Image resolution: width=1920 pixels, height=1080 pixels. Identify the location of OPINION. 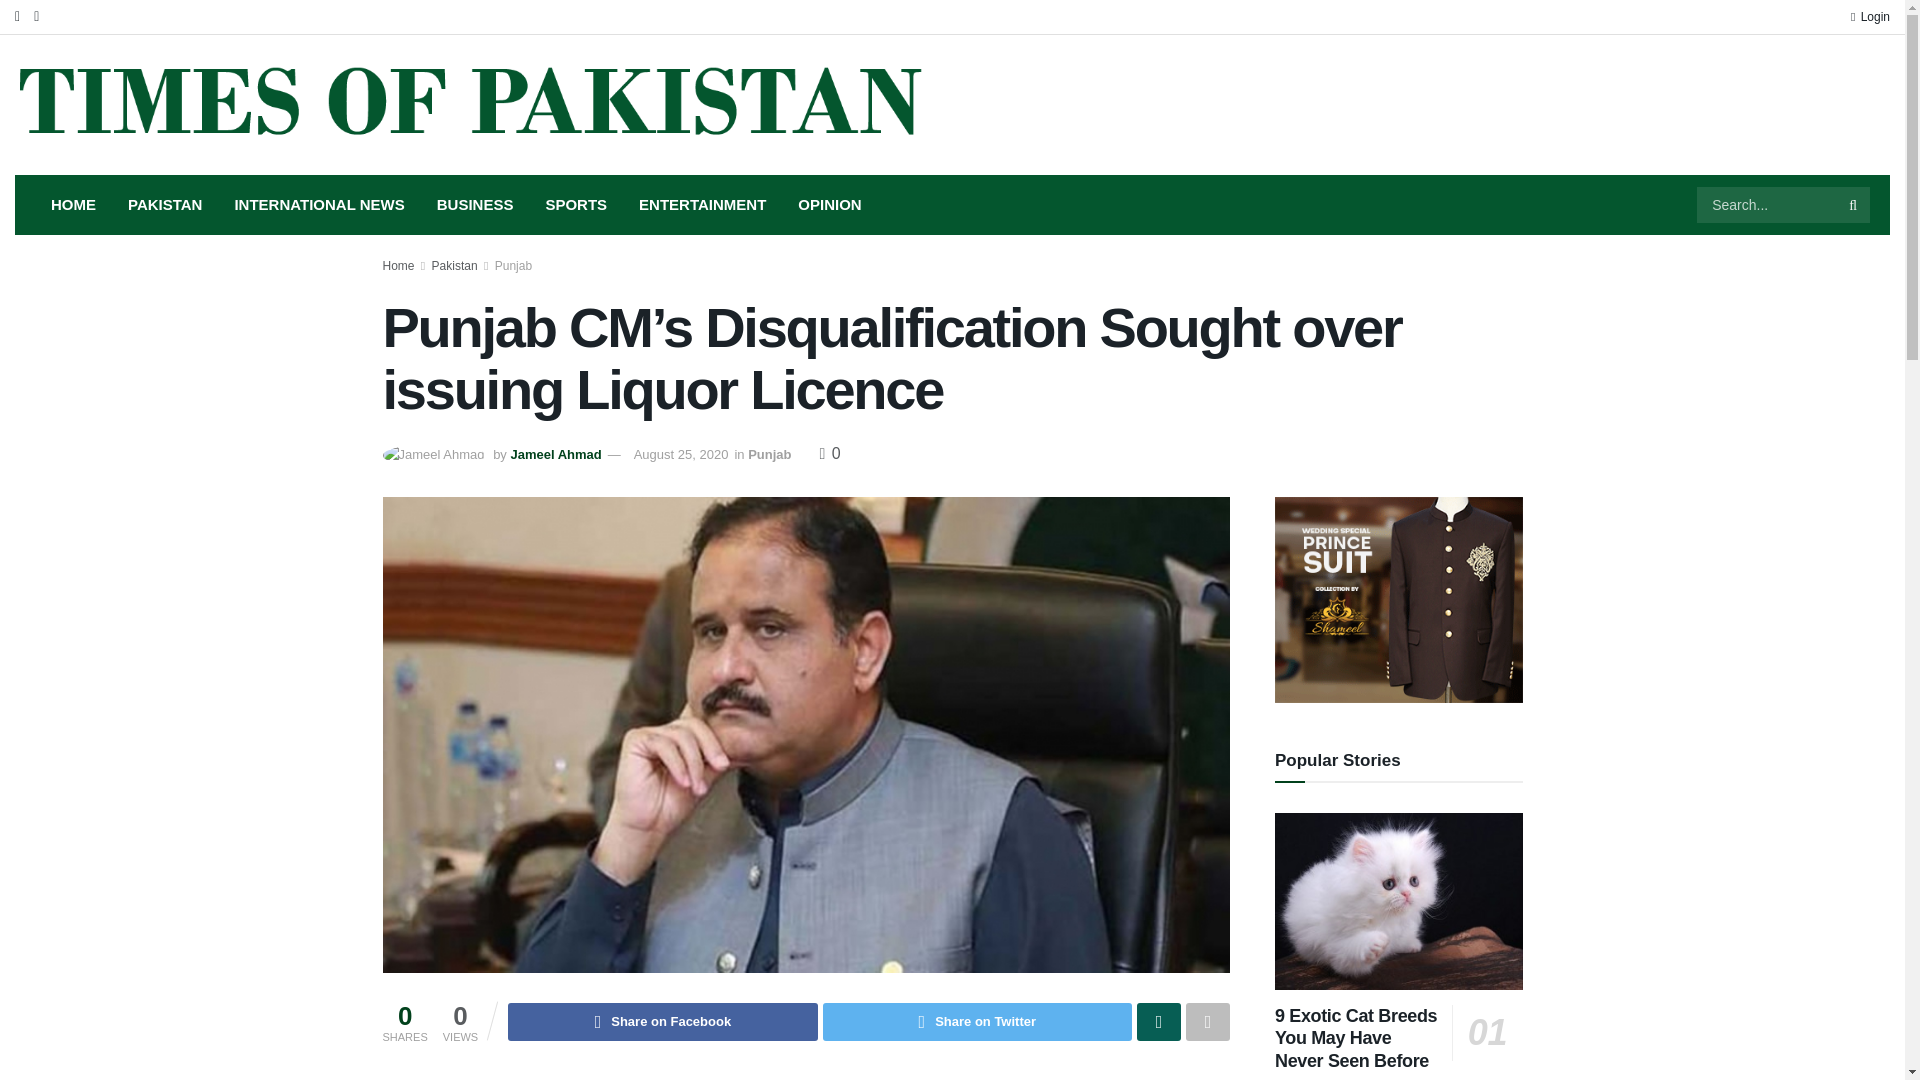
(829, 204).